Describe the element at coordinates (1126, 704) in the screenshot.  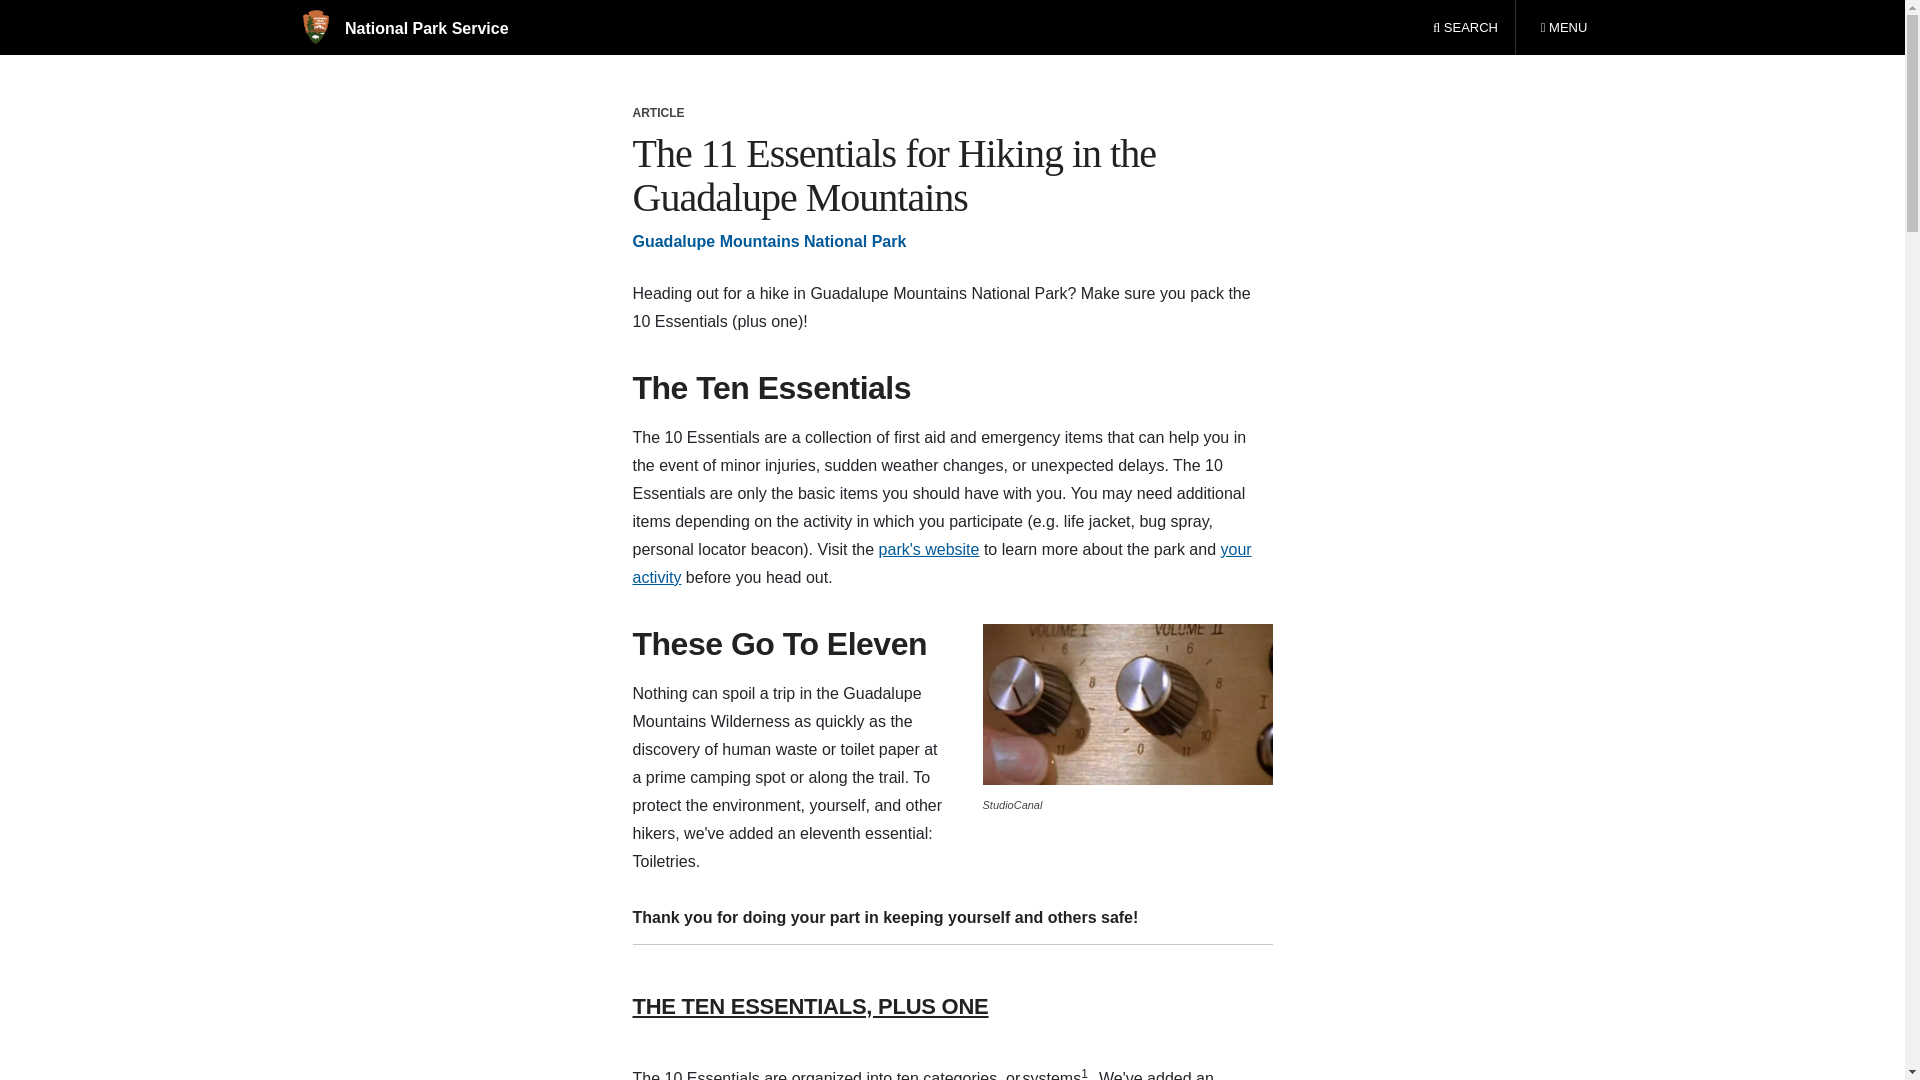
I see `park's website` at that location.